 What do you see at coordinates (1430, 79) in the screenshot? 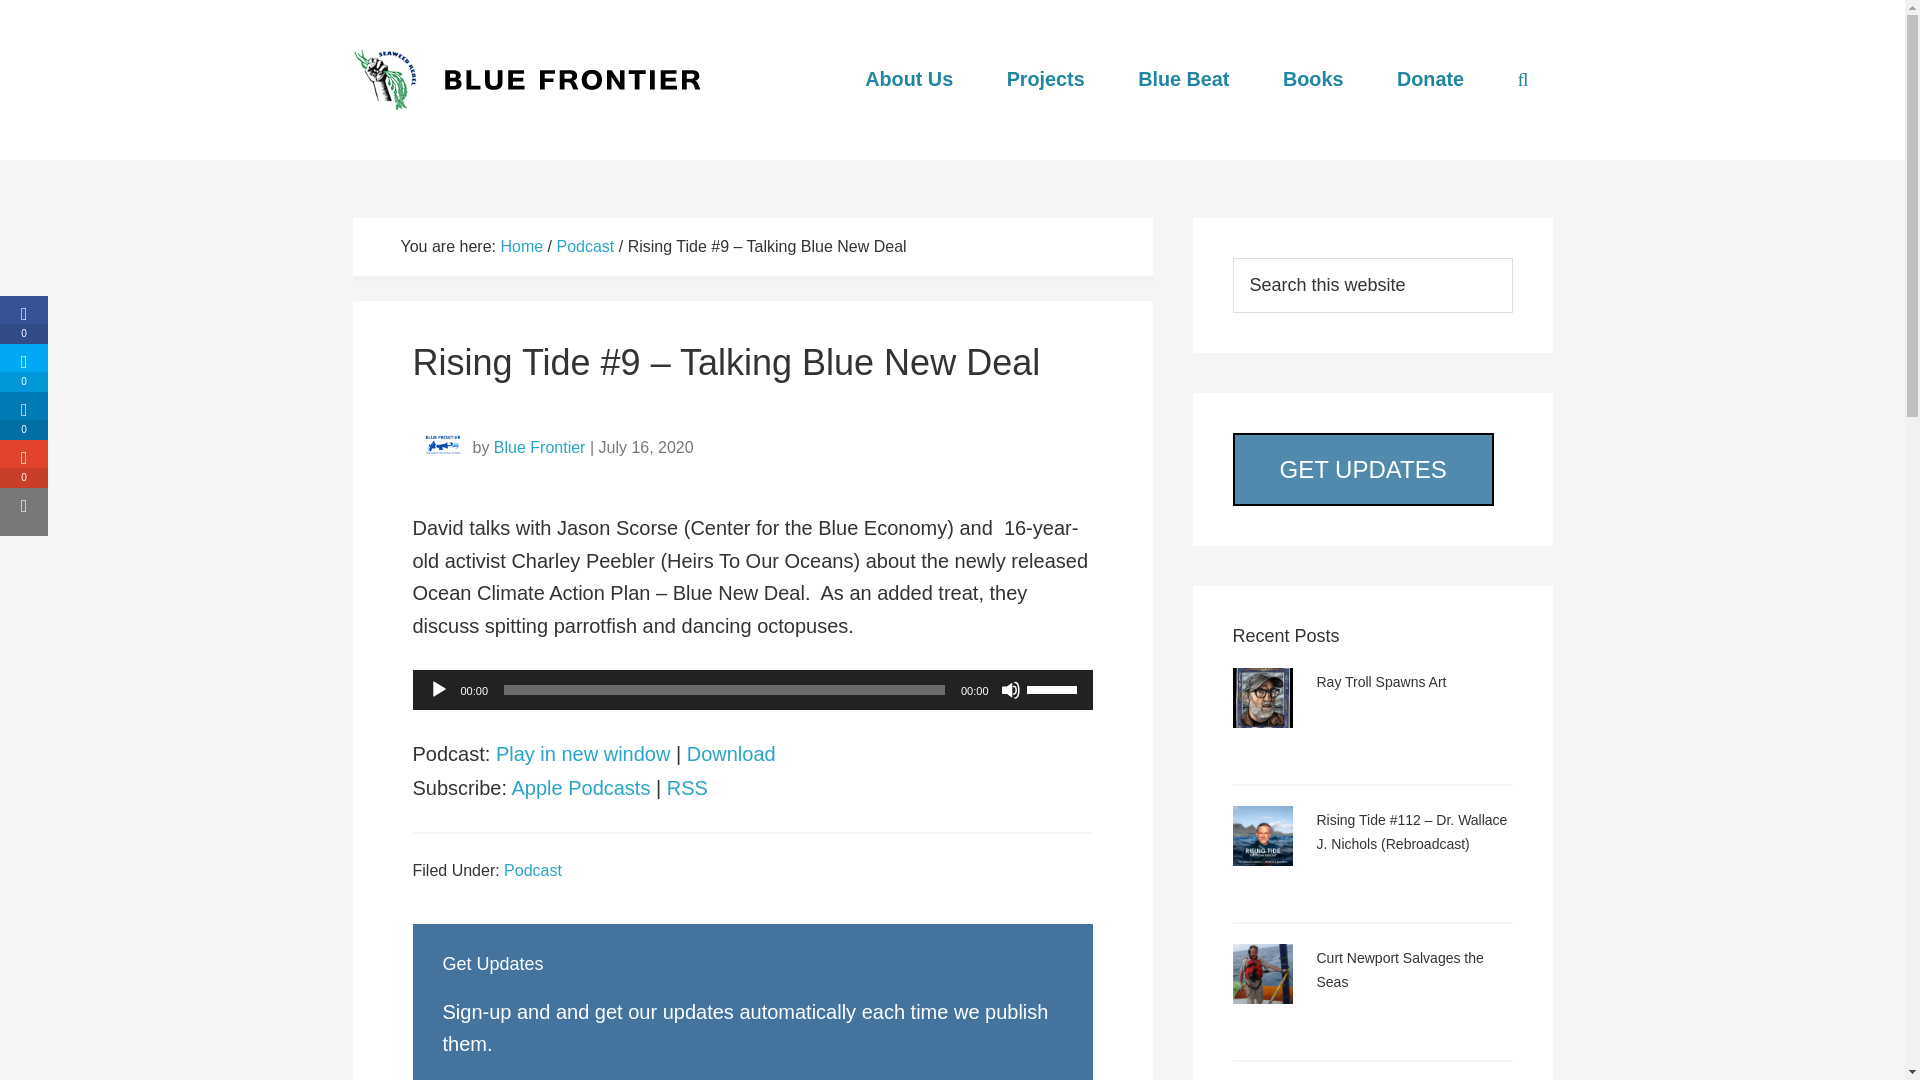
I see `Donate` at bounding box center [1430, 79].